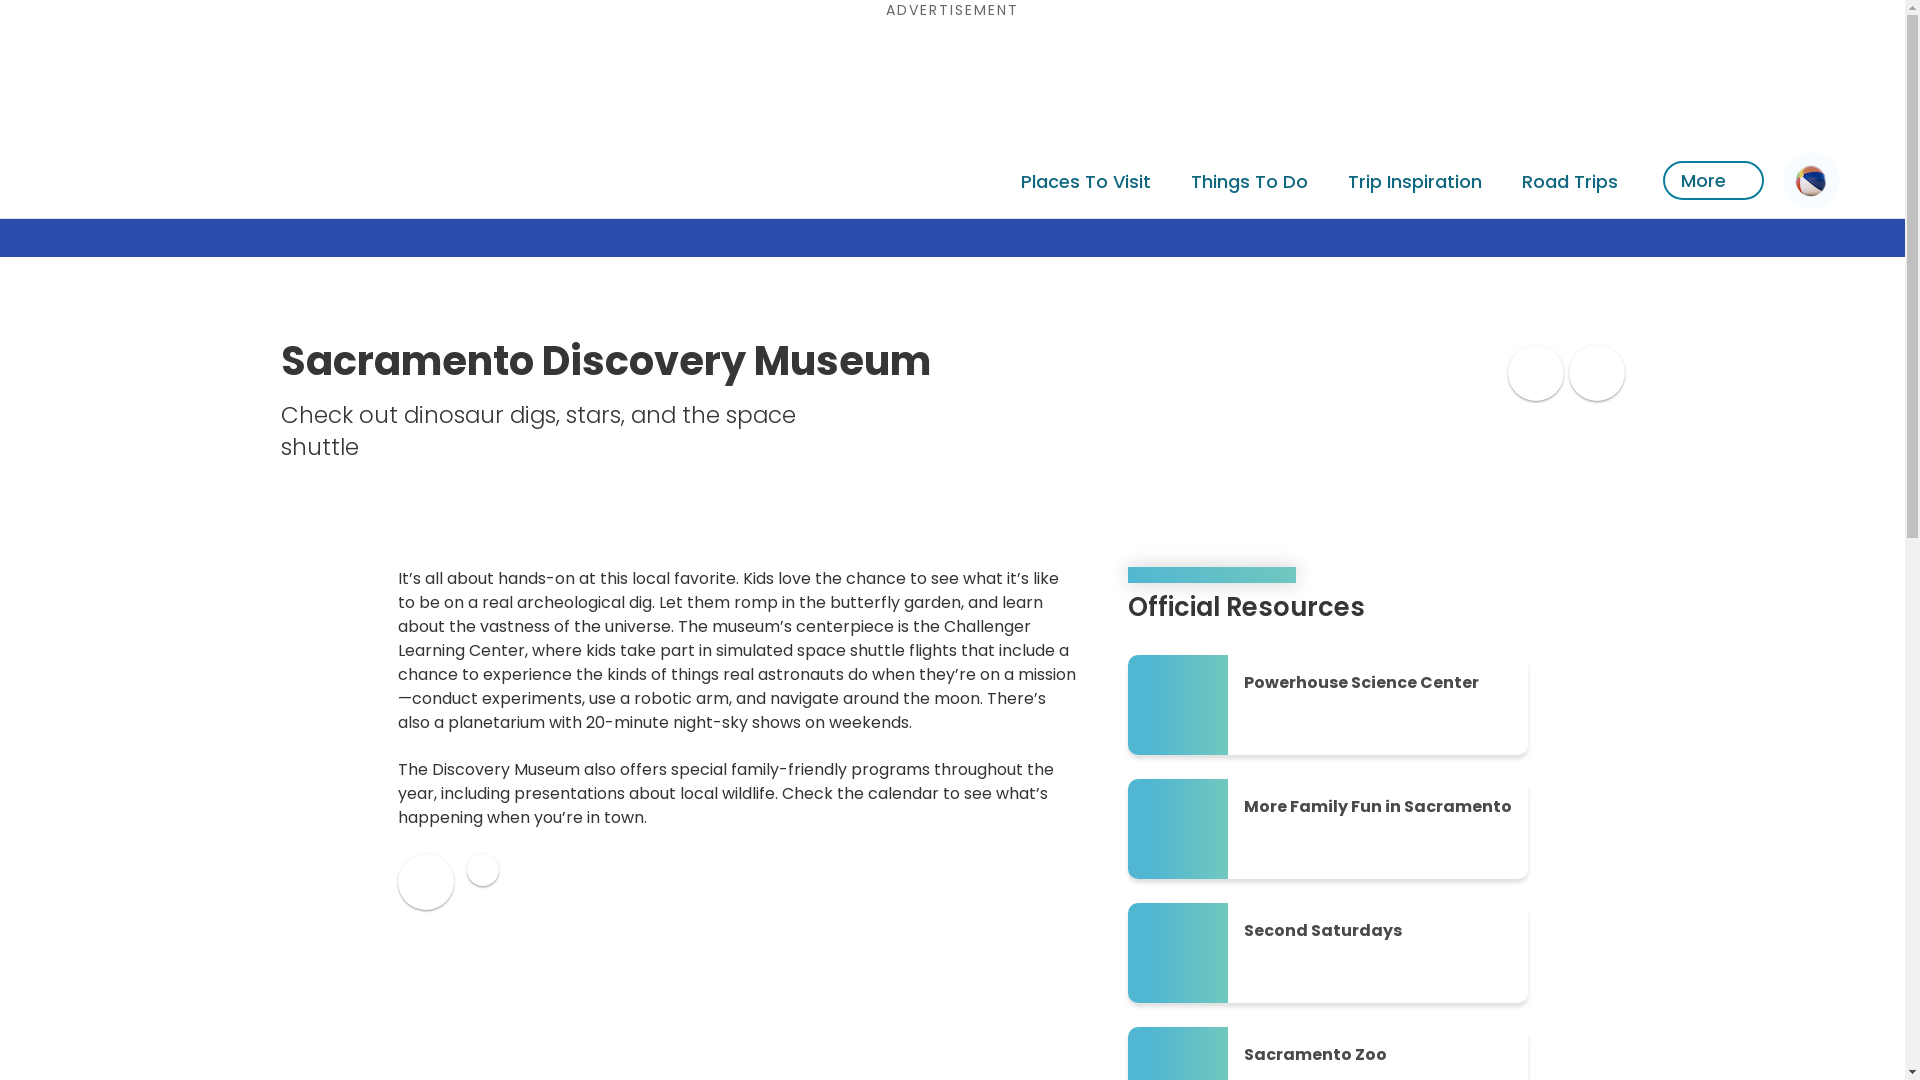 The width and height of the screenshot is (1920, 1080). What do you see at coordinates (482, 870) in the screenshot?
I see `on` at bounding box center [482, 870].